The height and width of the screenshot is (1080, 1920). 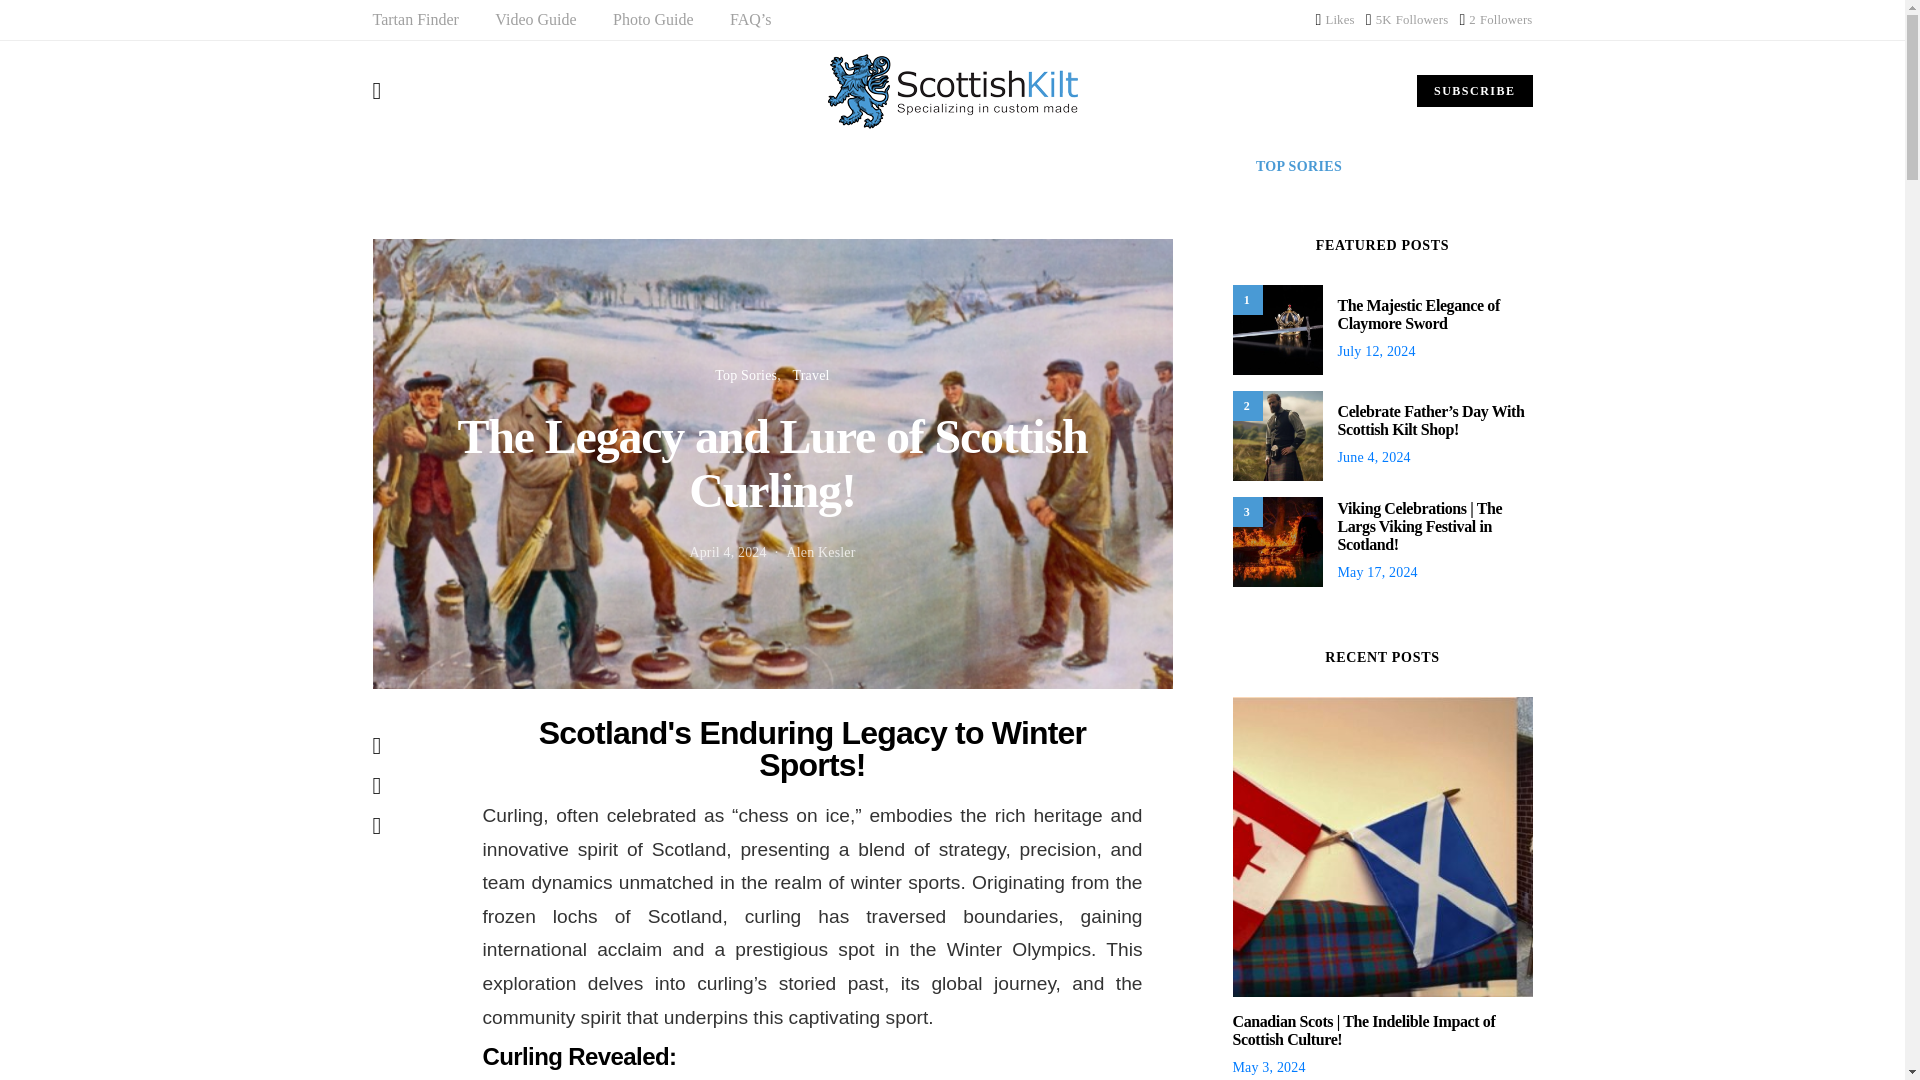 I want to click on View all posts by Alen Kesler, so click(x=1335, y=20).